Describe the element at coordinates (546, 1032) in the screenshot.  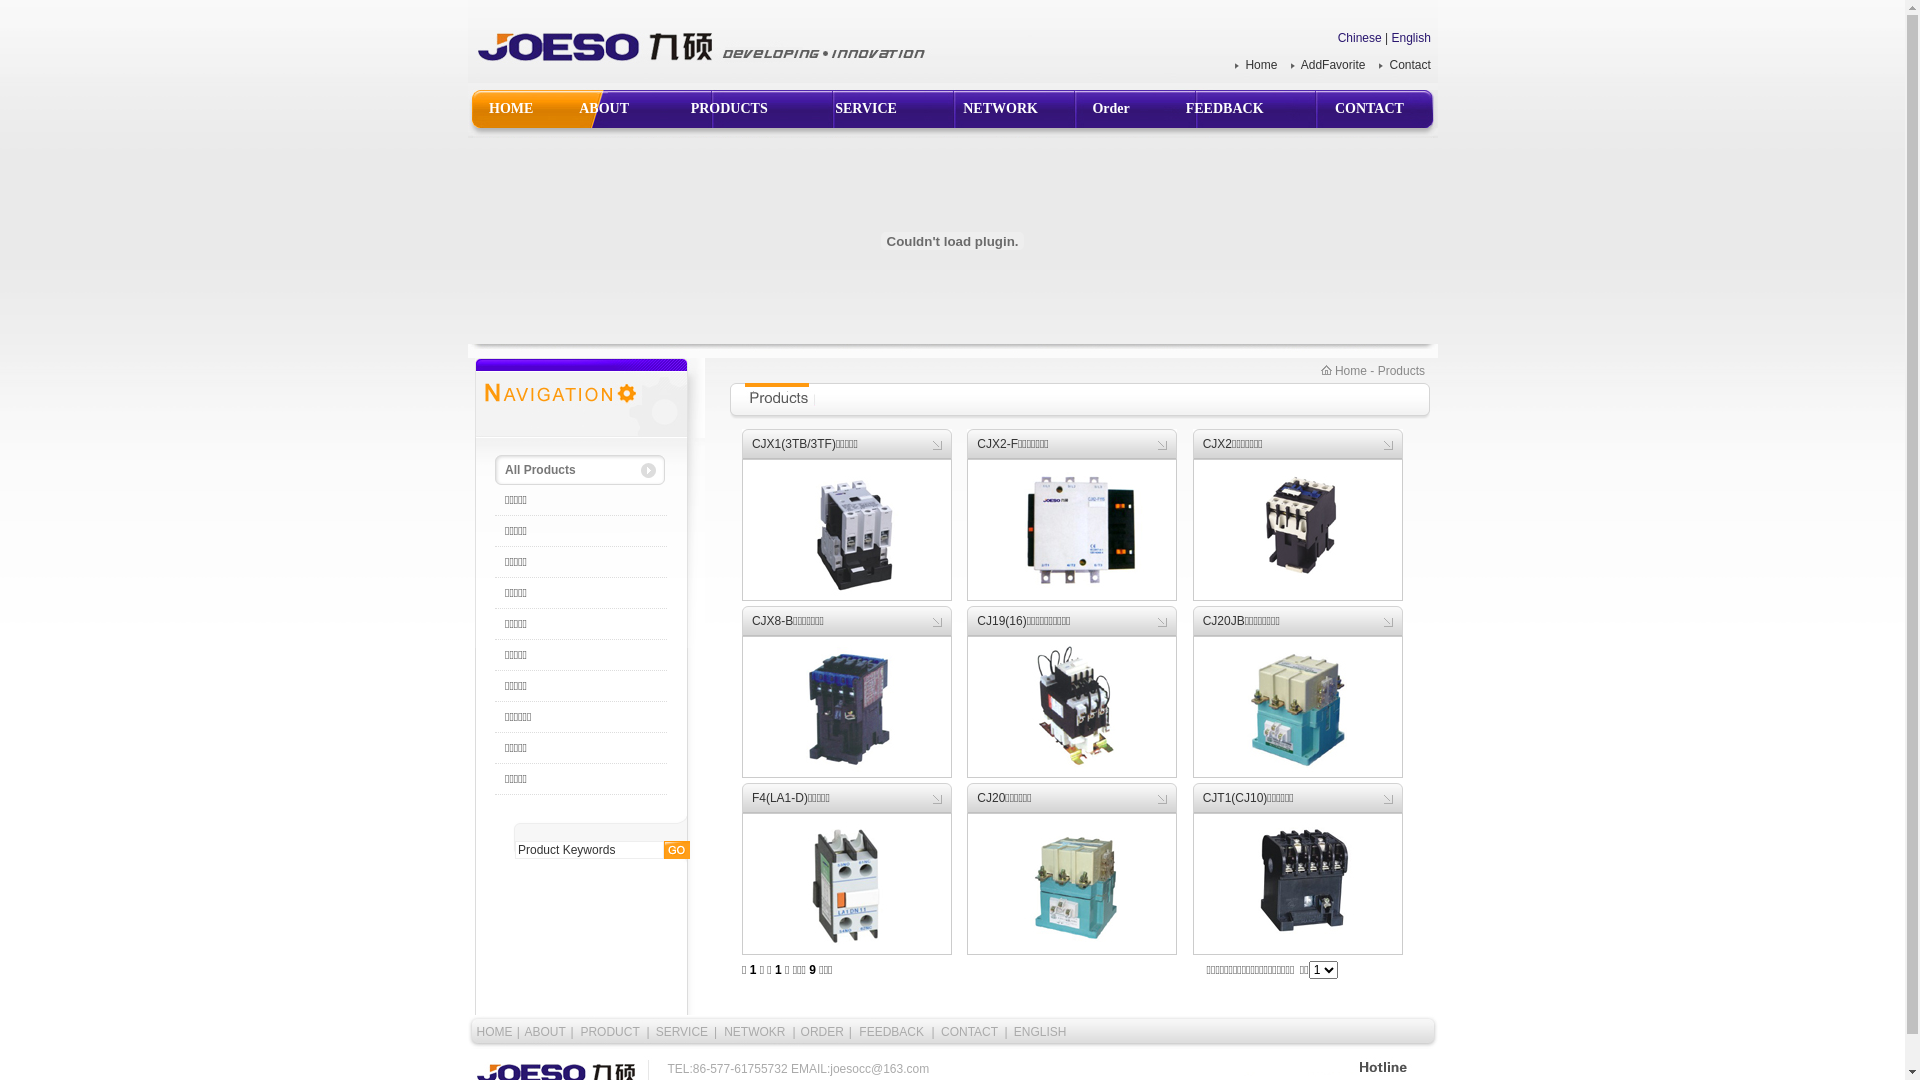
I see `ABOUT` at that location.